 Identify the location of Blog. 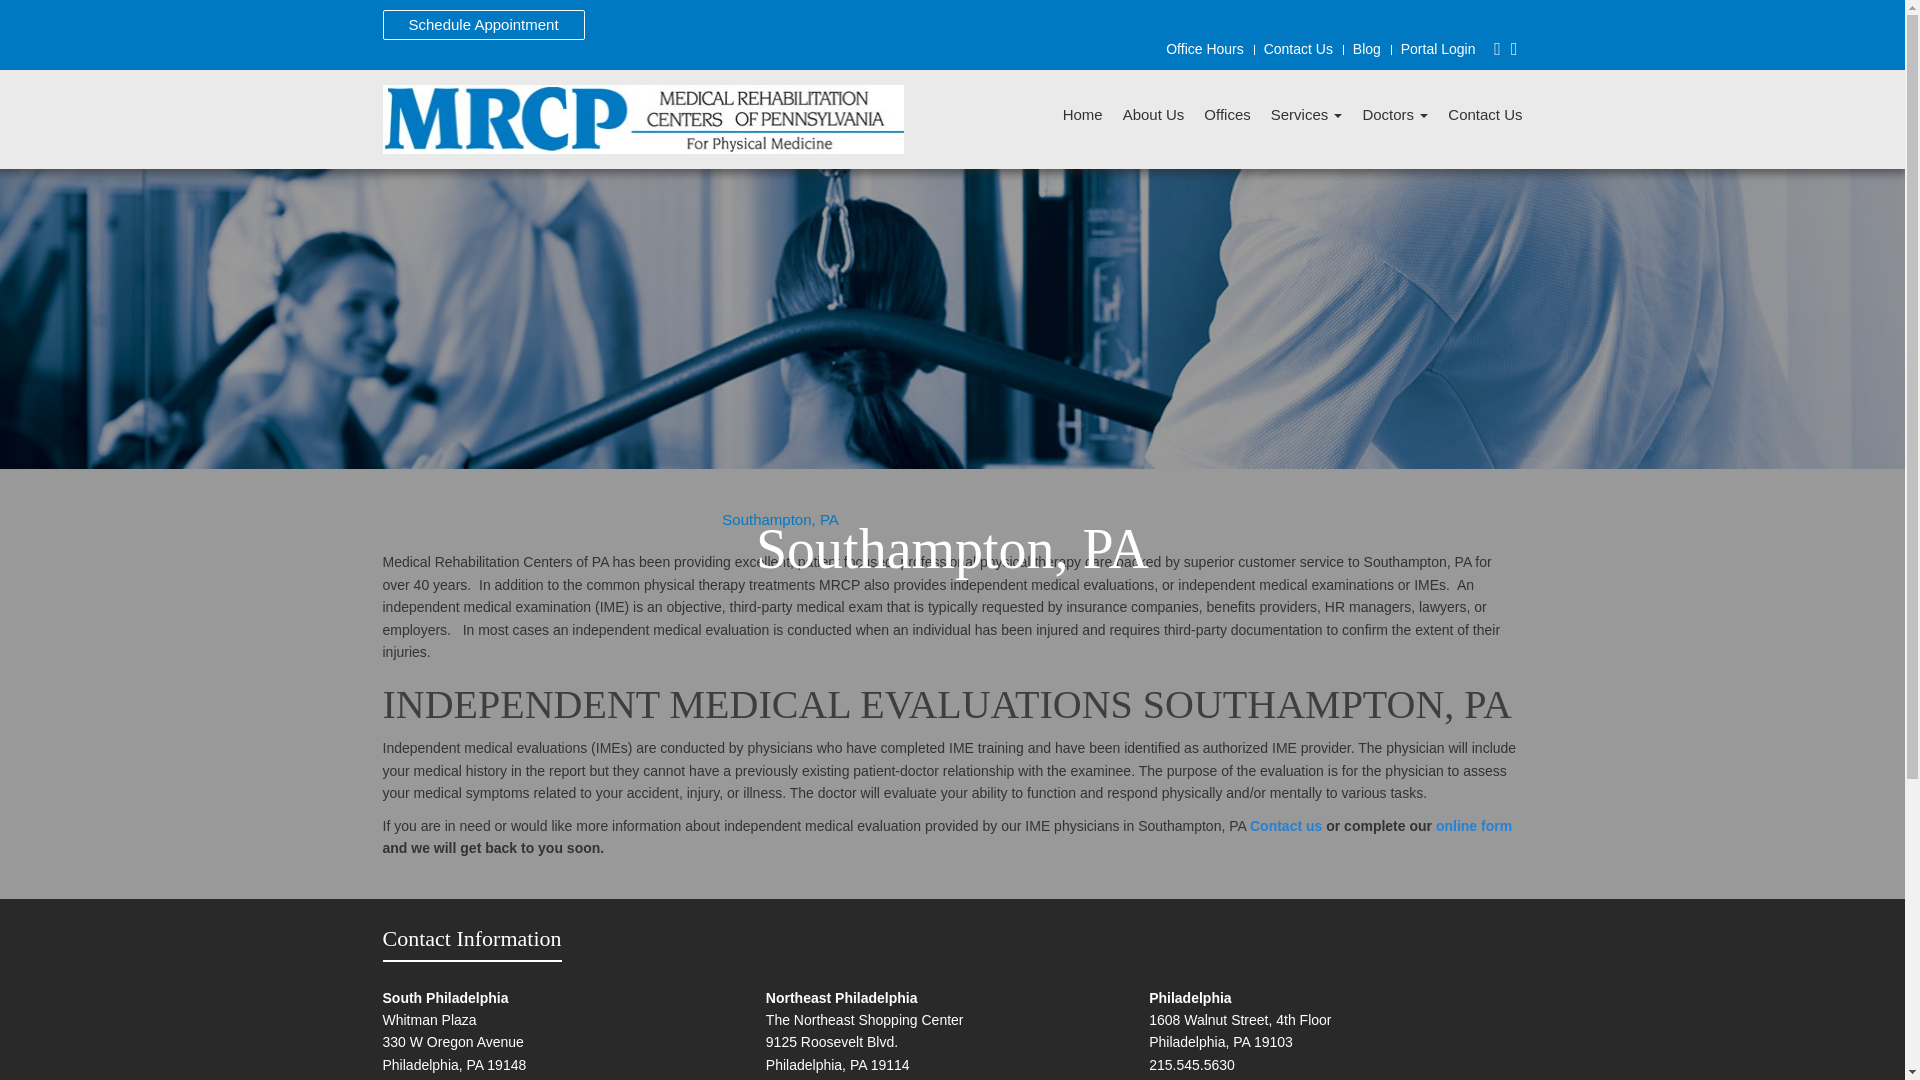
(1366, 49).